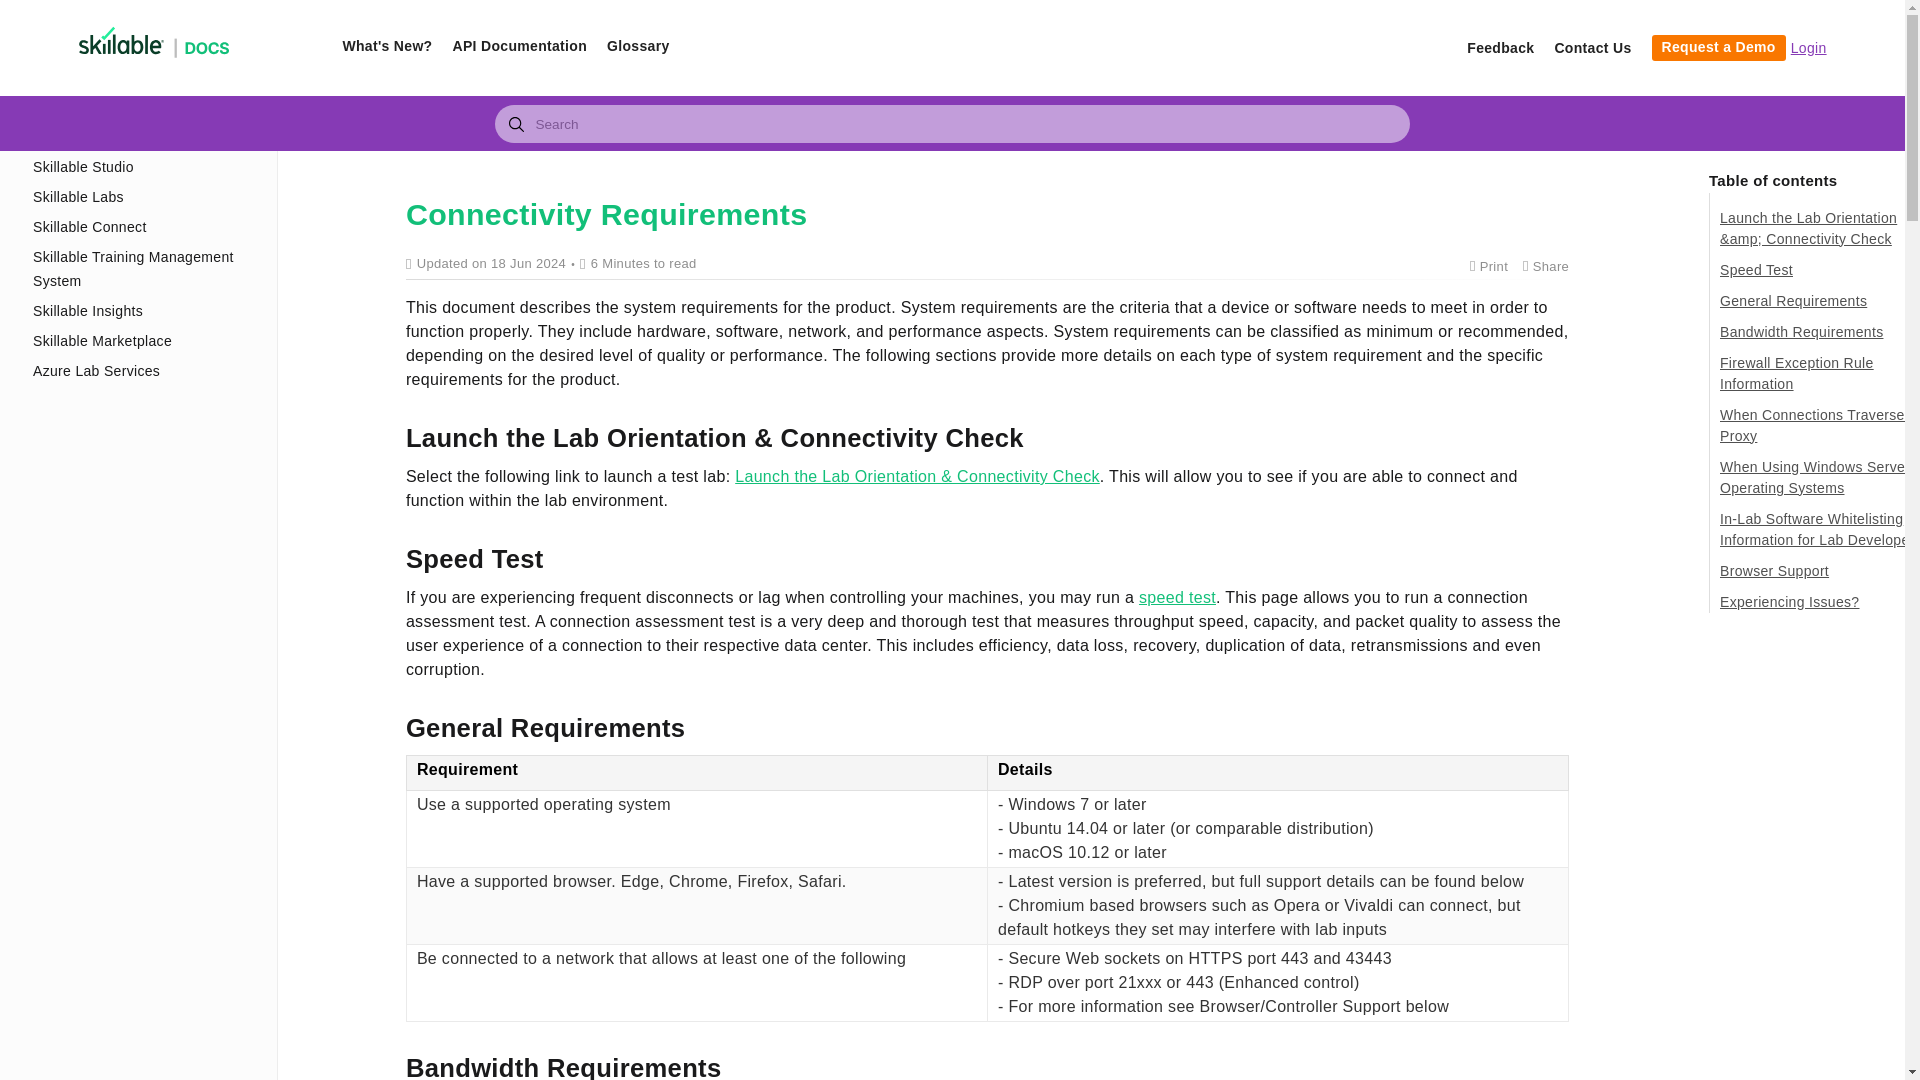  Describe the element at coordinates (1718, 47) in the screenshot. I see `Request a Demo` at that location.